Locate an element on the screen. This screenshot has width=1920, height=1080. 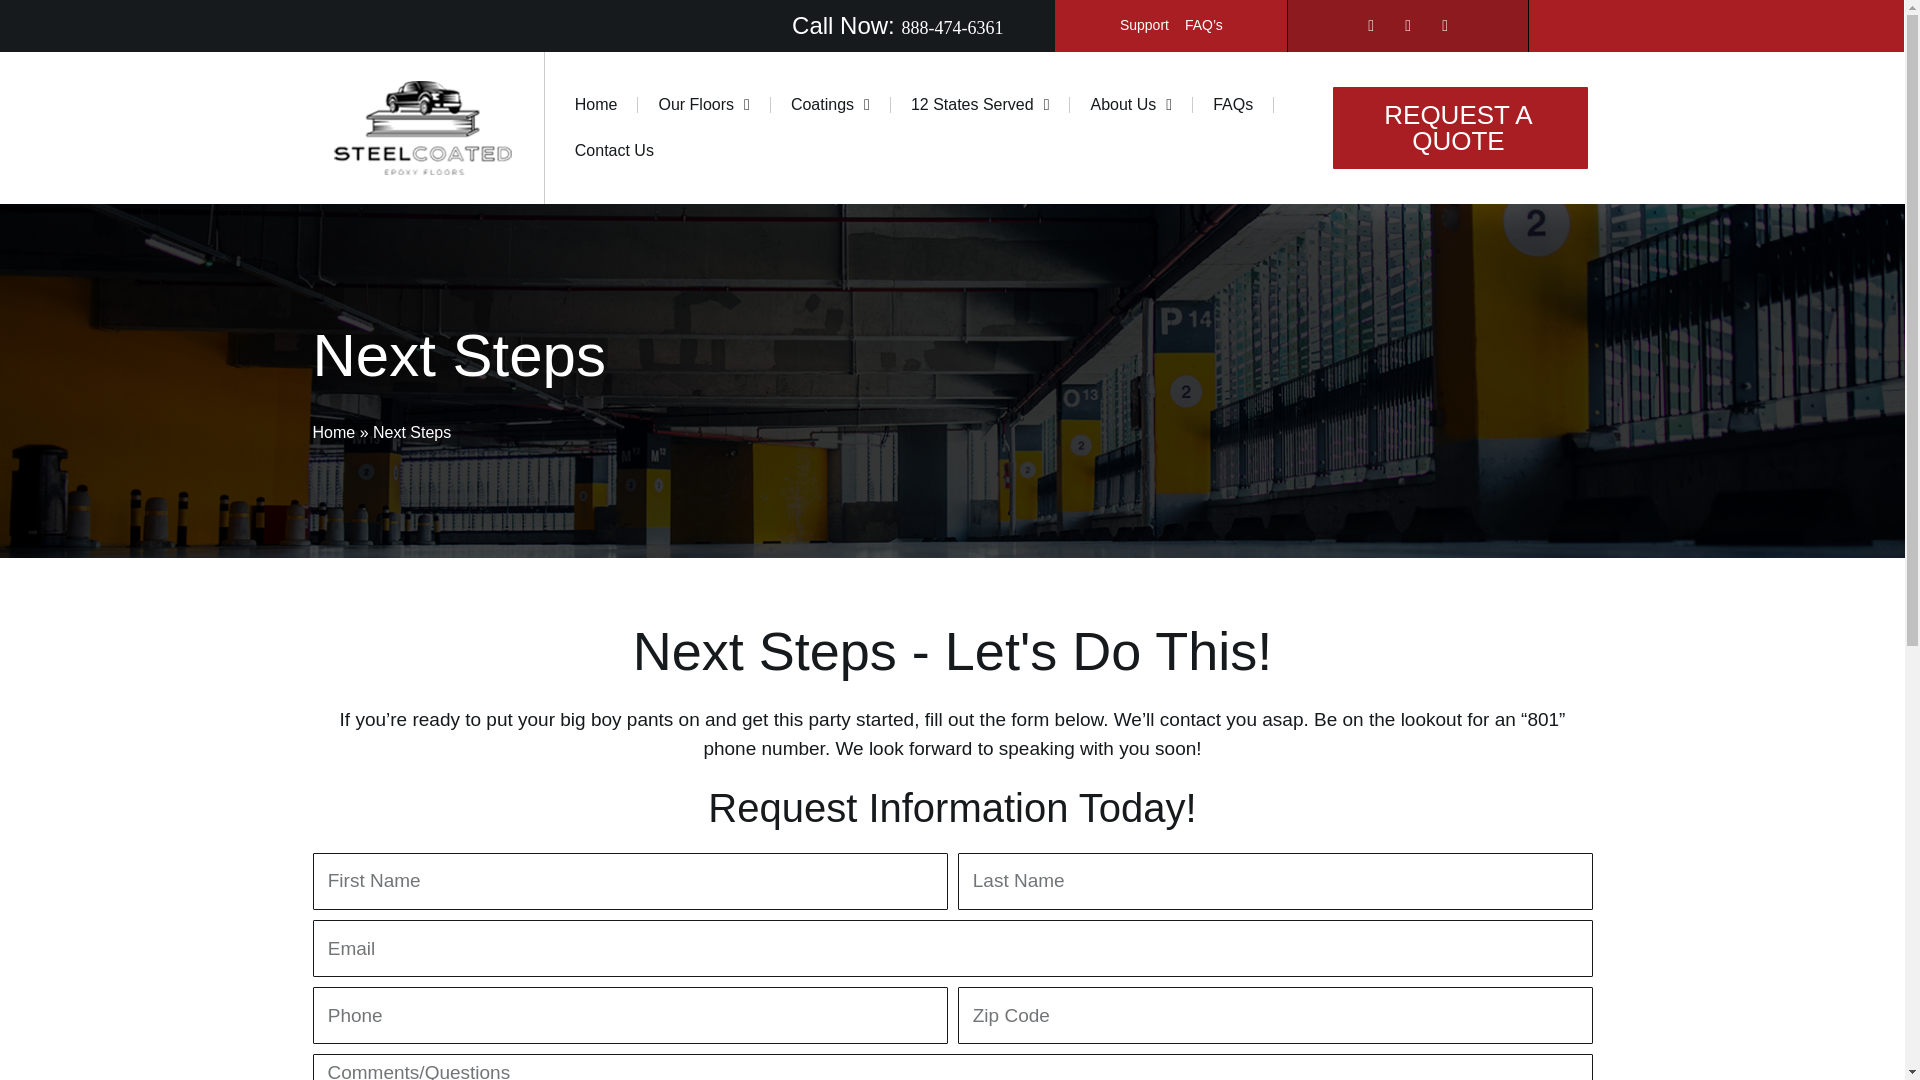
Home is located at coordinates (596, 105).